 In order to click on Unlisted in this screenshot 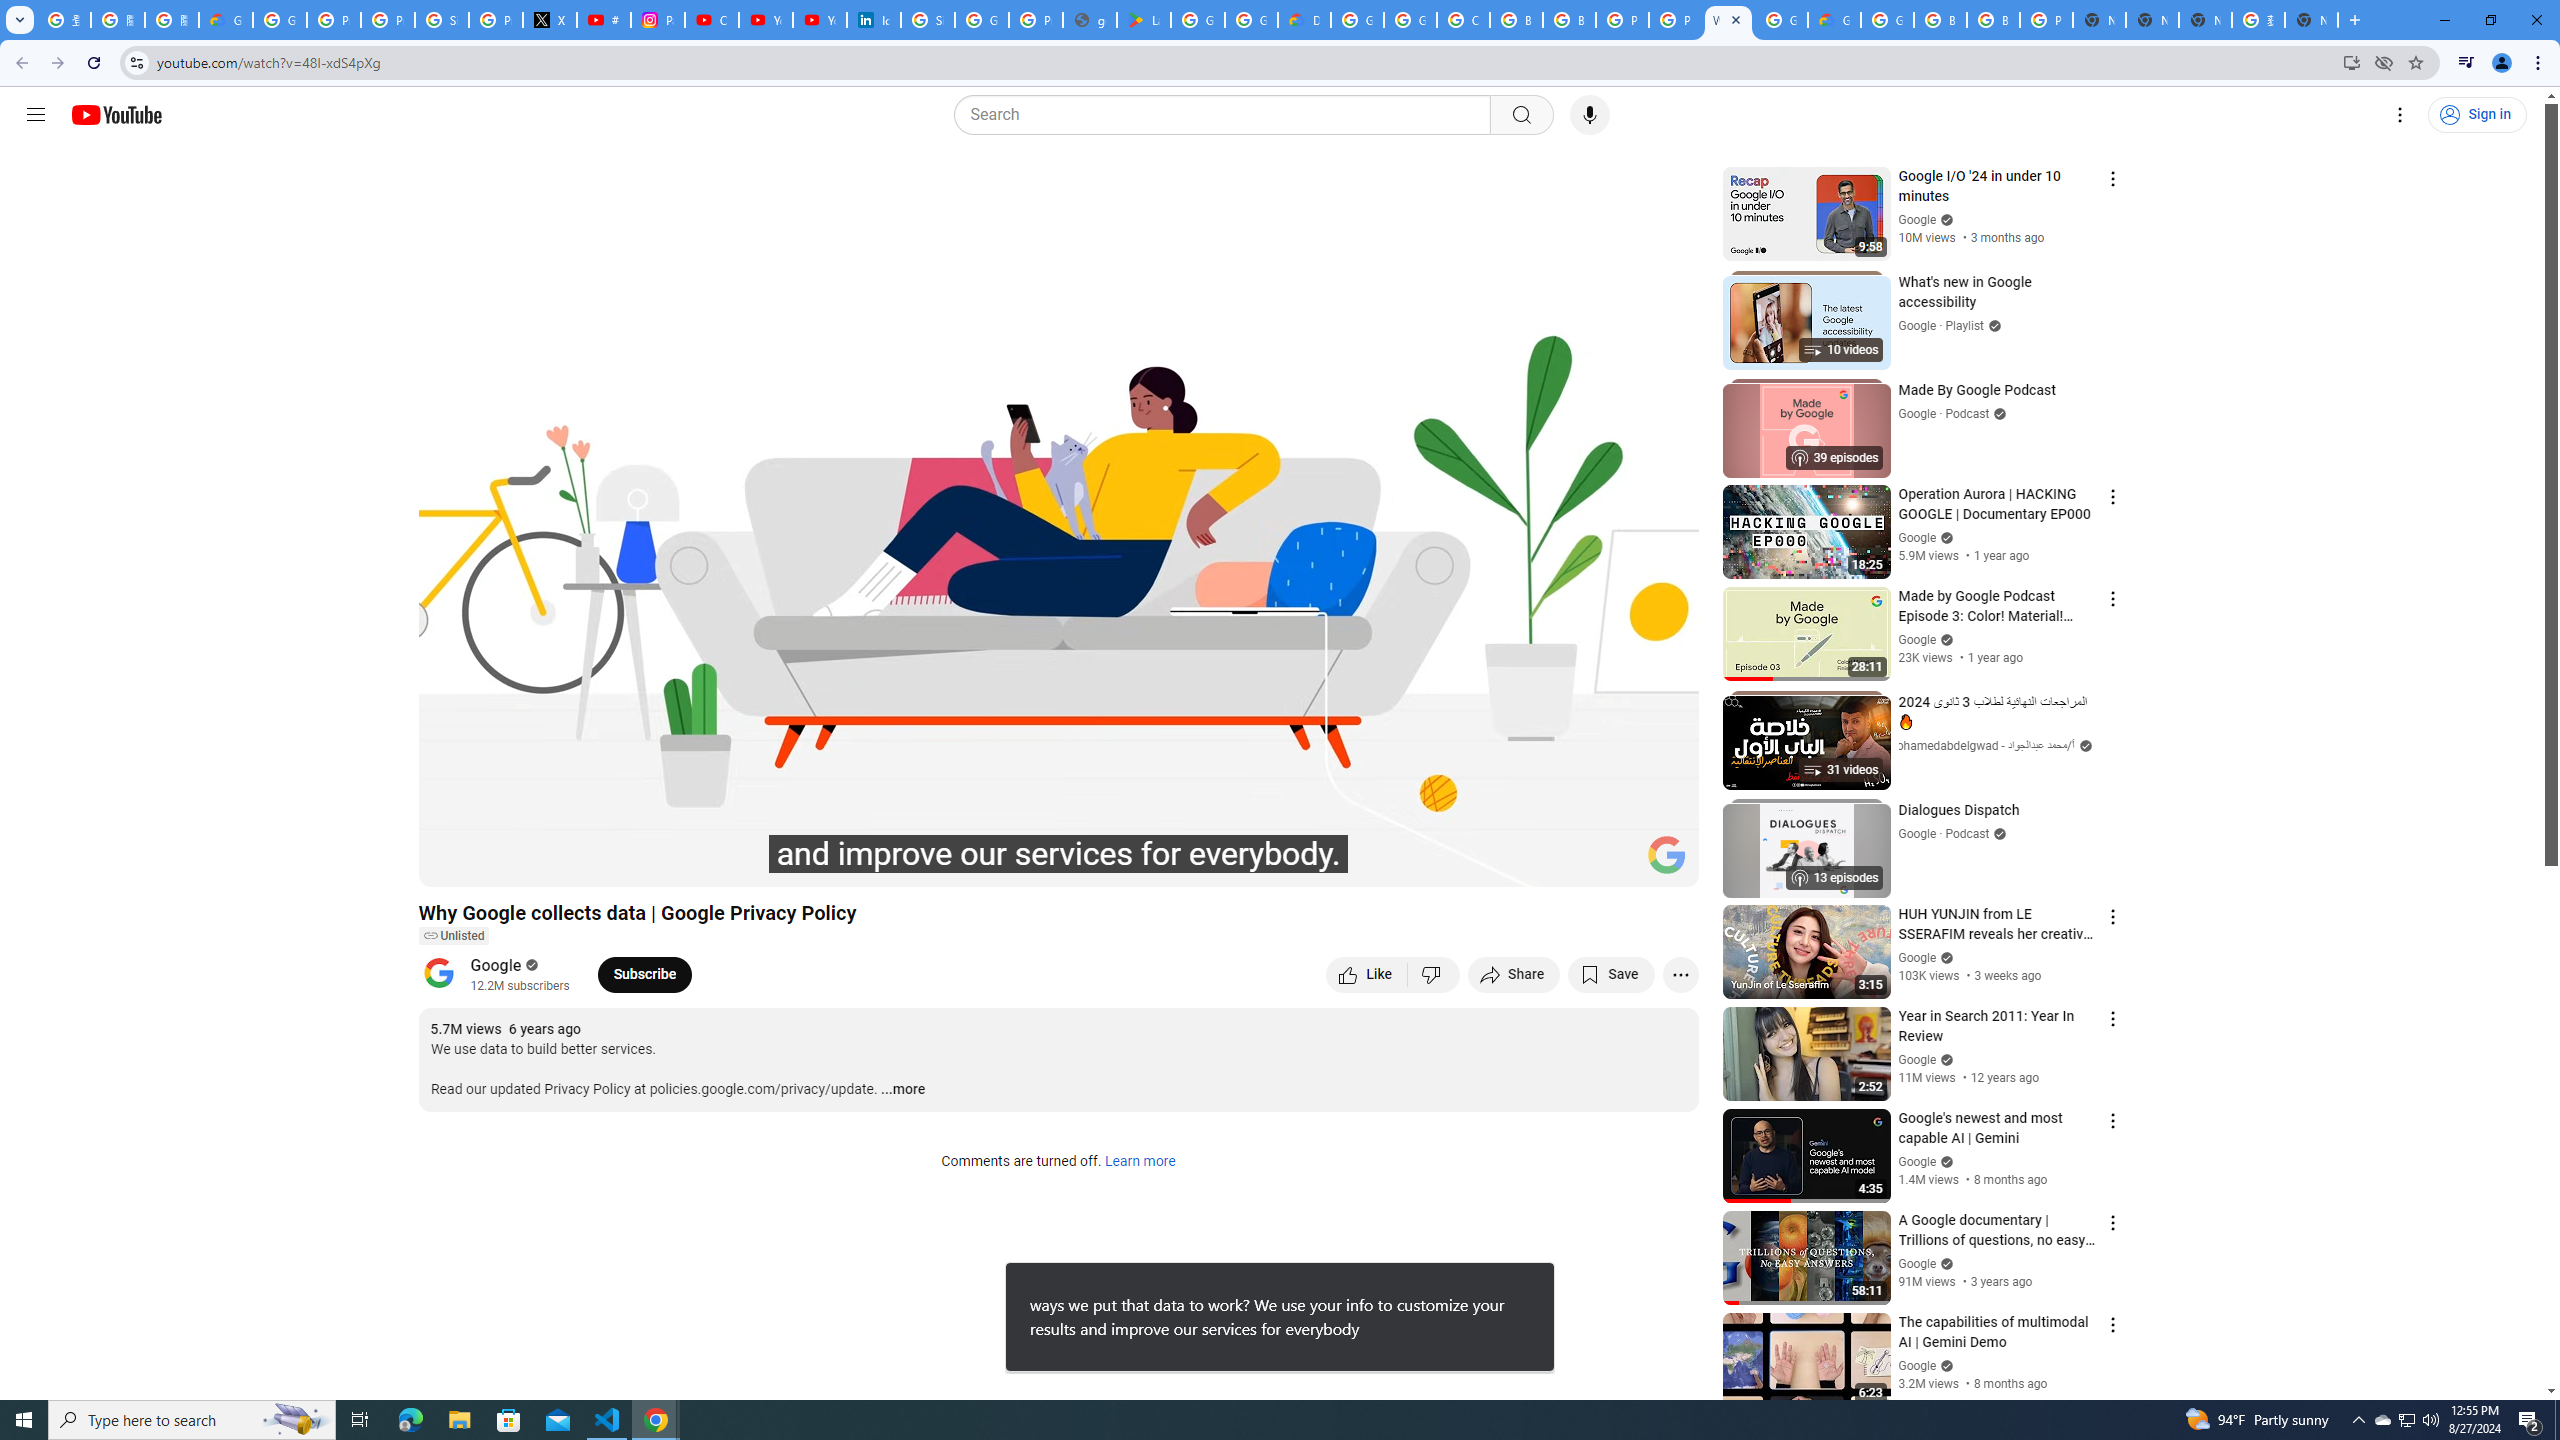, I will do `click(452, 936)`.